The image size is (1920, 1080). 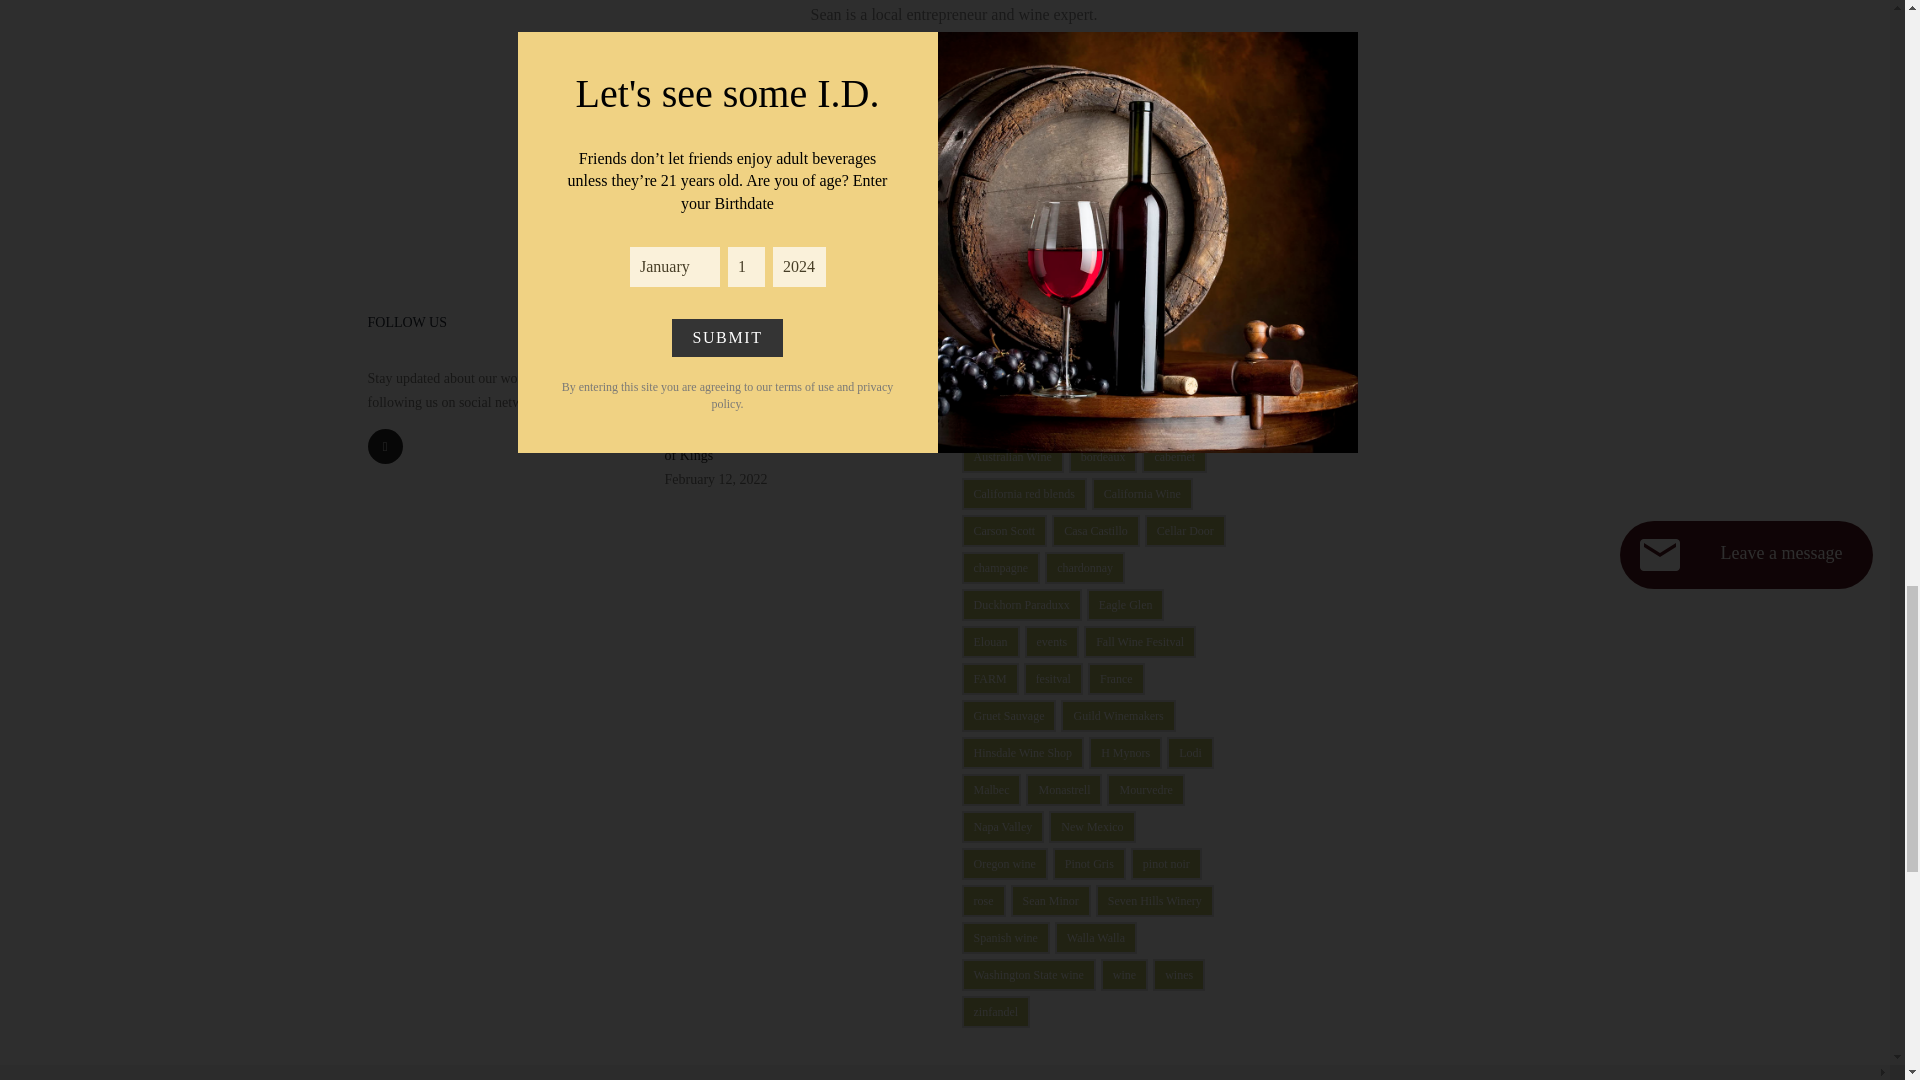 What do you see at coordinates (1080, 382) in the screenshot?
I see `5OS Project` at bounding box center [1080, 382].